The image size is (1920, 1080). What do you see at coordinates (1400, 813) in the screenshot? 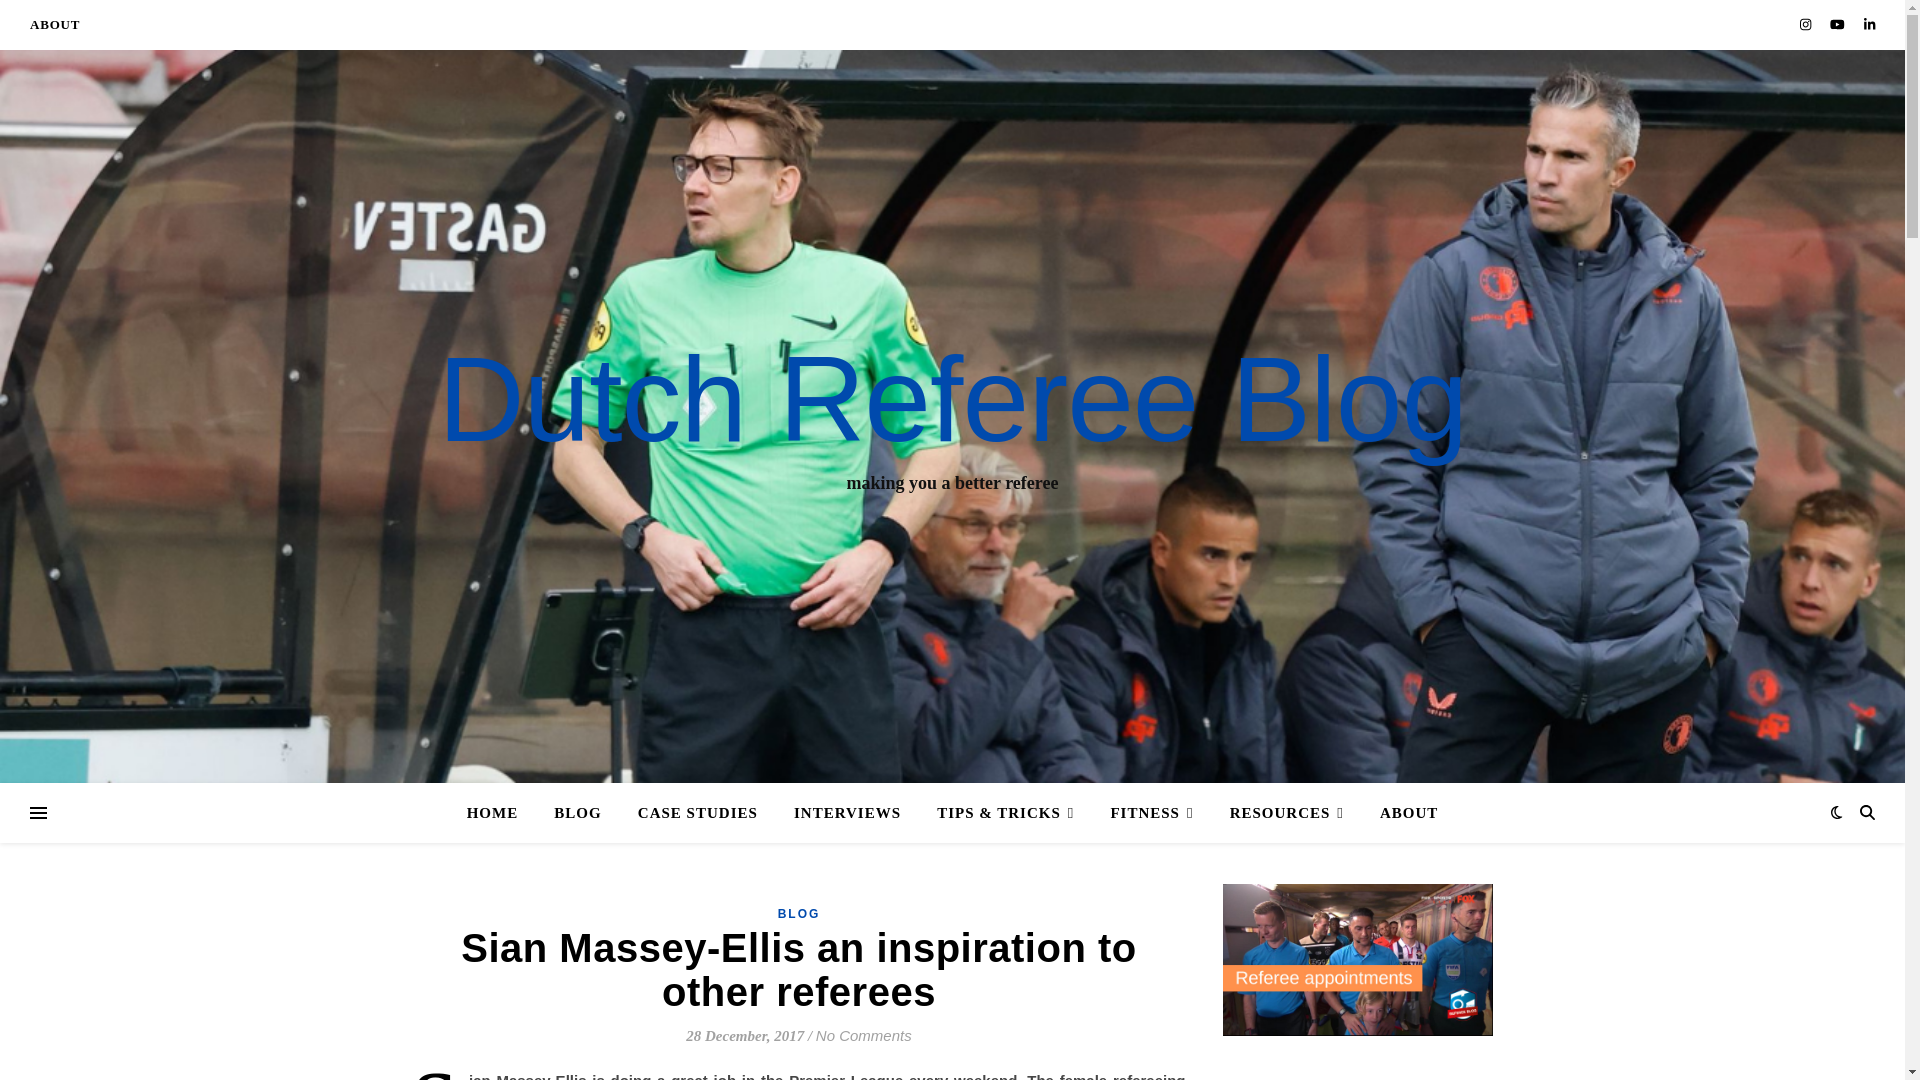
I see `ABOUT` at bounding box center [1400, 813].